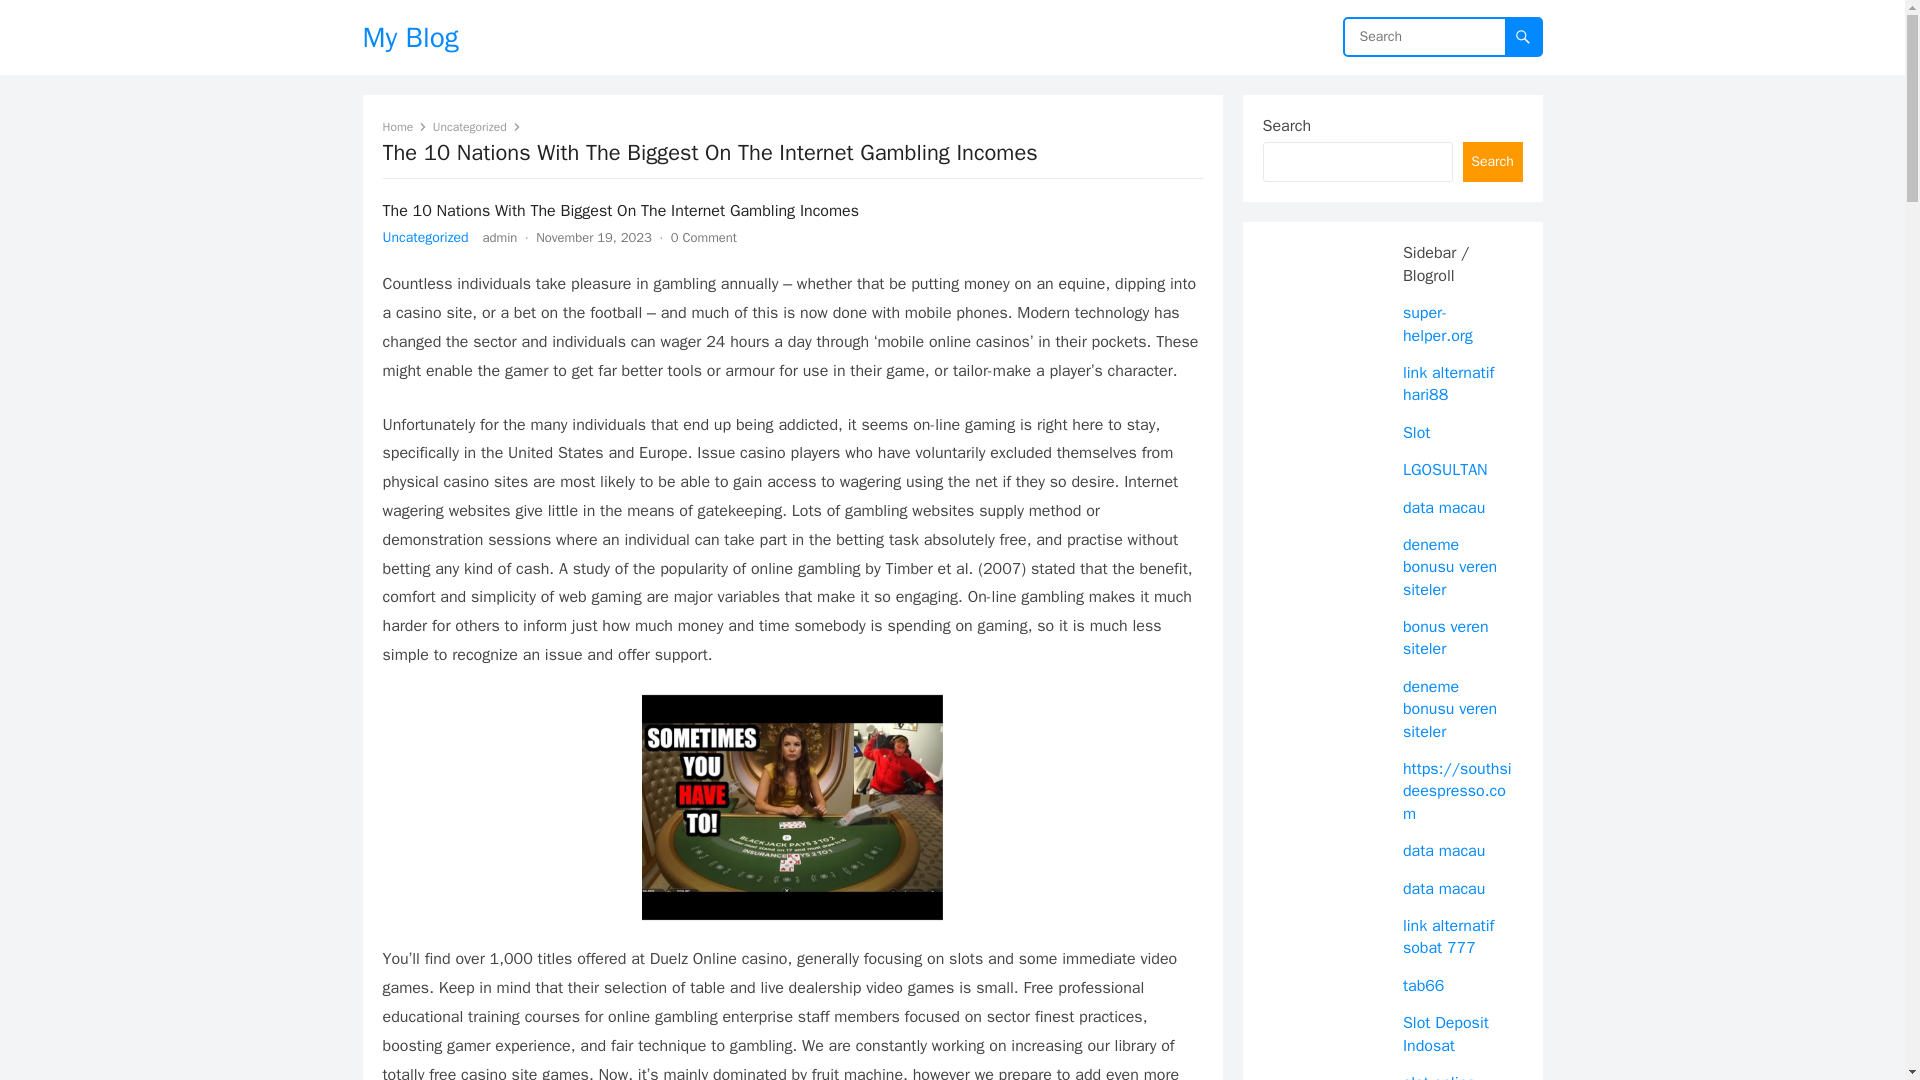 The width and height of the screenshot is (1920, 1080). What do you see at coordinates (704, 237) in the screenshot?
I see `0 Comment` at bounding box center [704, 237].